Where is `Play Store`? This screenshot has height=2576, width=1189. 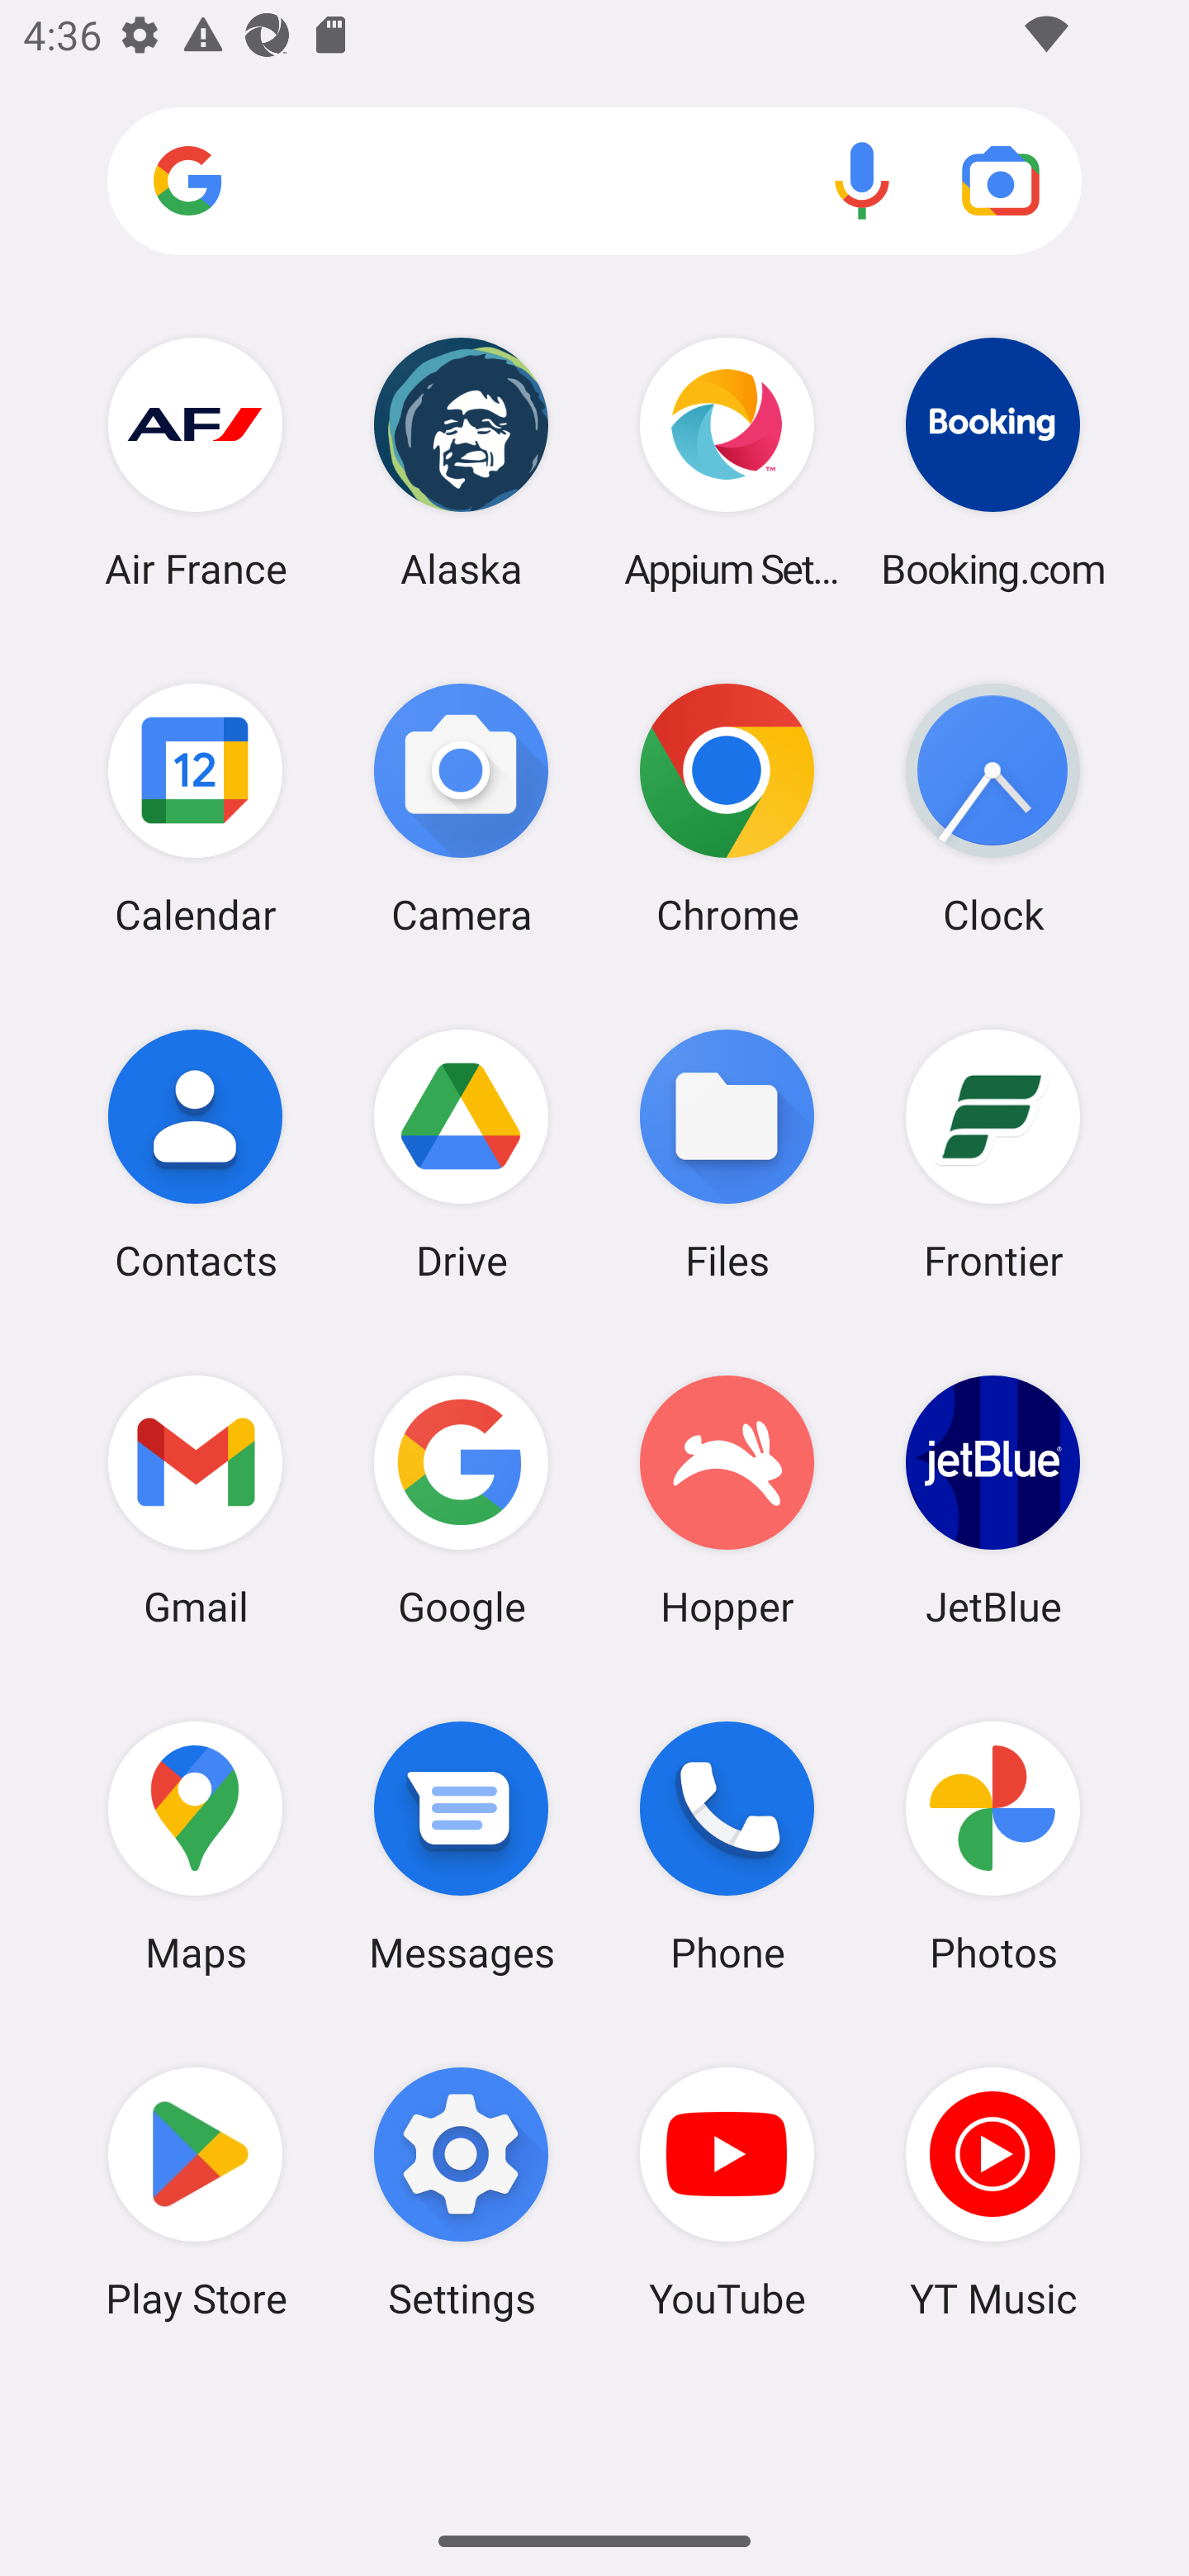 Play Store is located at coordinates (195, 2192).